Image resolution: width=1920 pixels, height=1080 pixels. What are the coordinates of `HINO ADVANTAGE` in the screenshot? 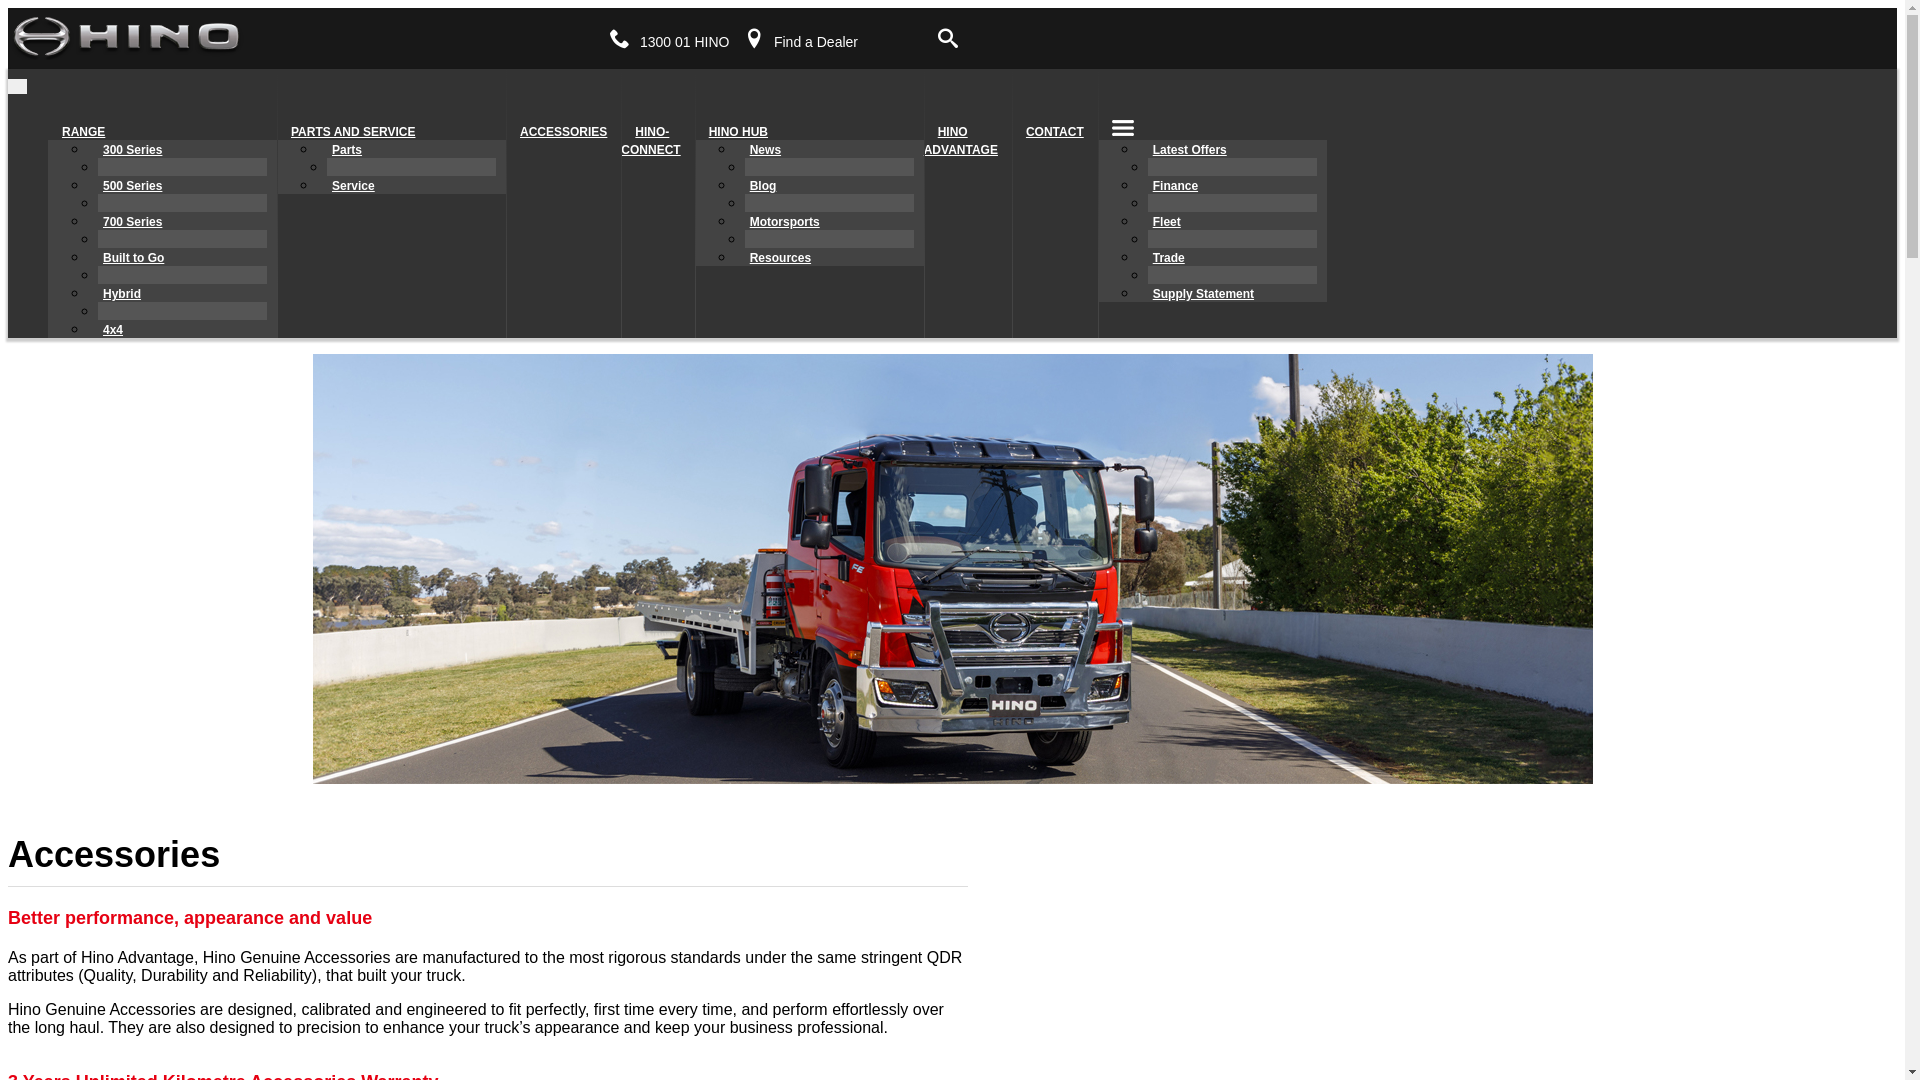 It's located at (968, 141).